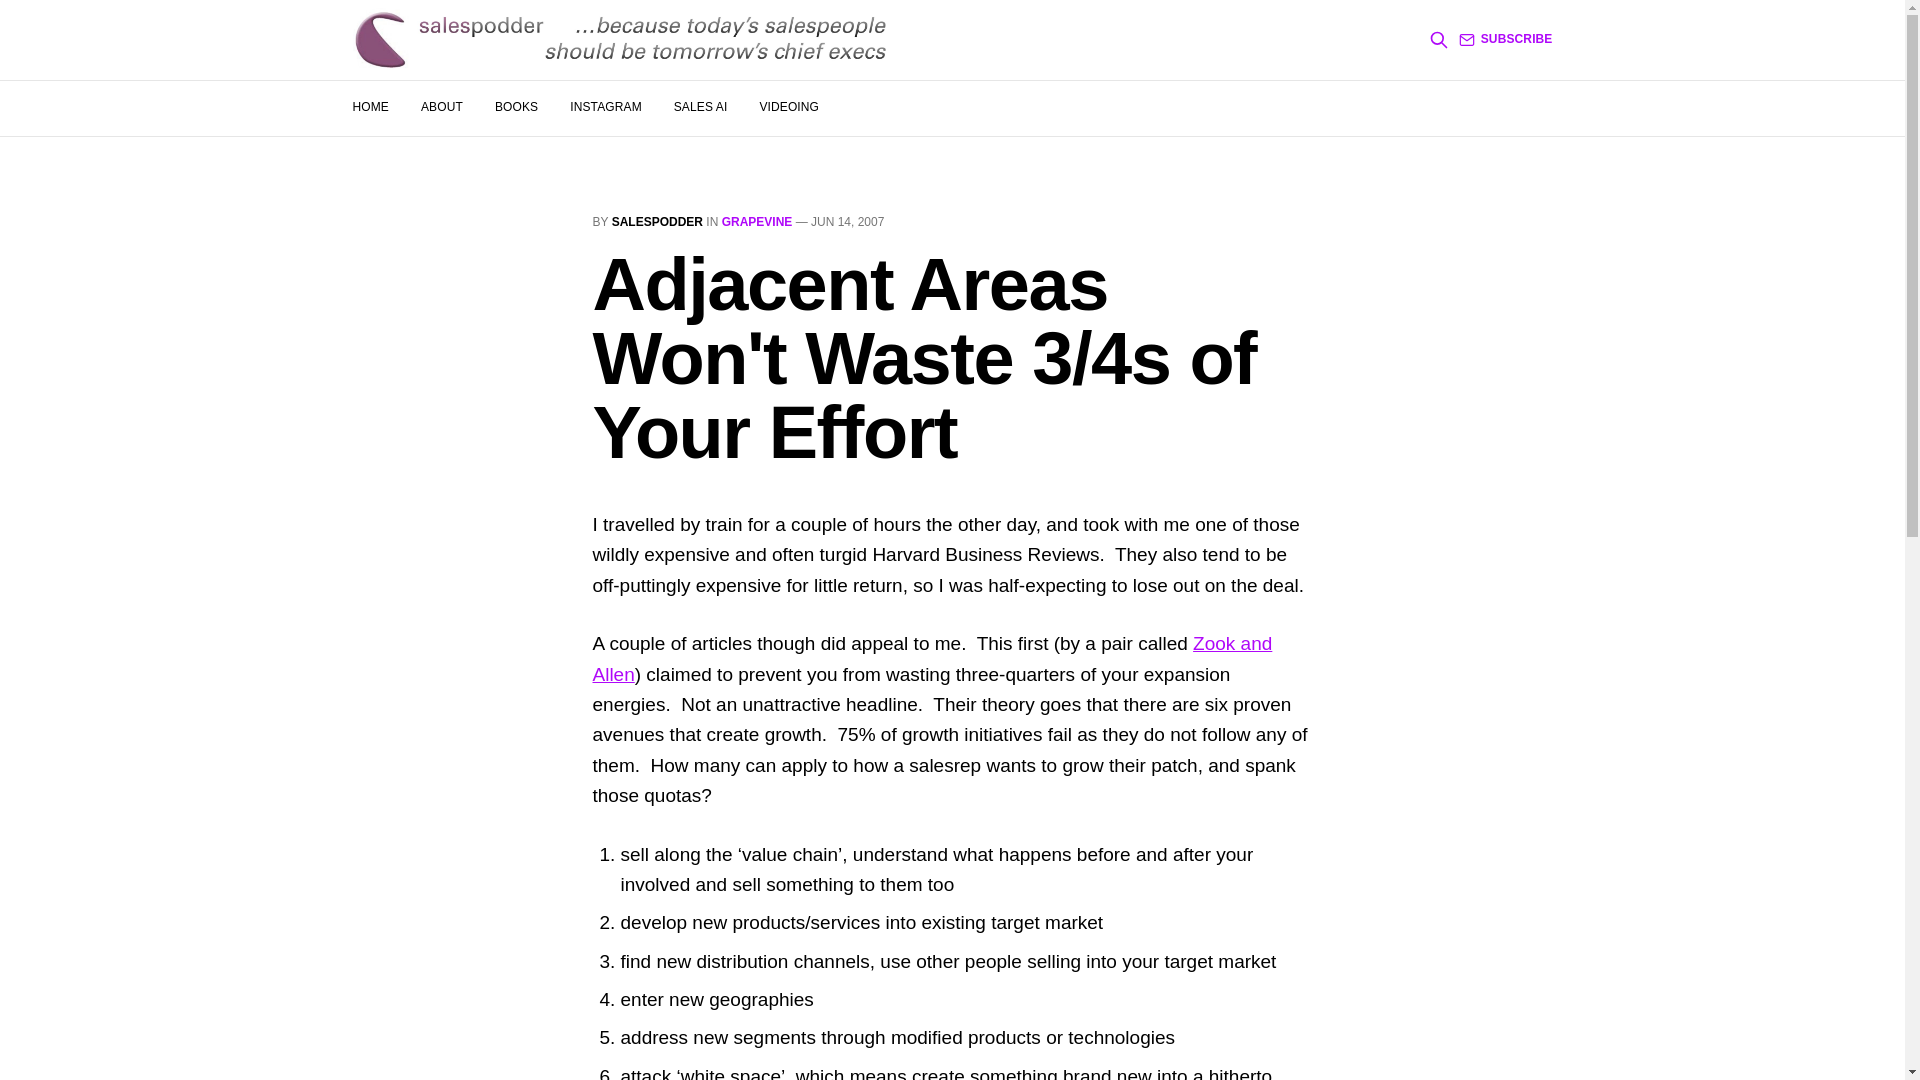 The width and height of the screenshot is (1920, 1080). Describe the element at coordinates (756, 221) in the screenshot. I see `GRAPEVINE` at that location.